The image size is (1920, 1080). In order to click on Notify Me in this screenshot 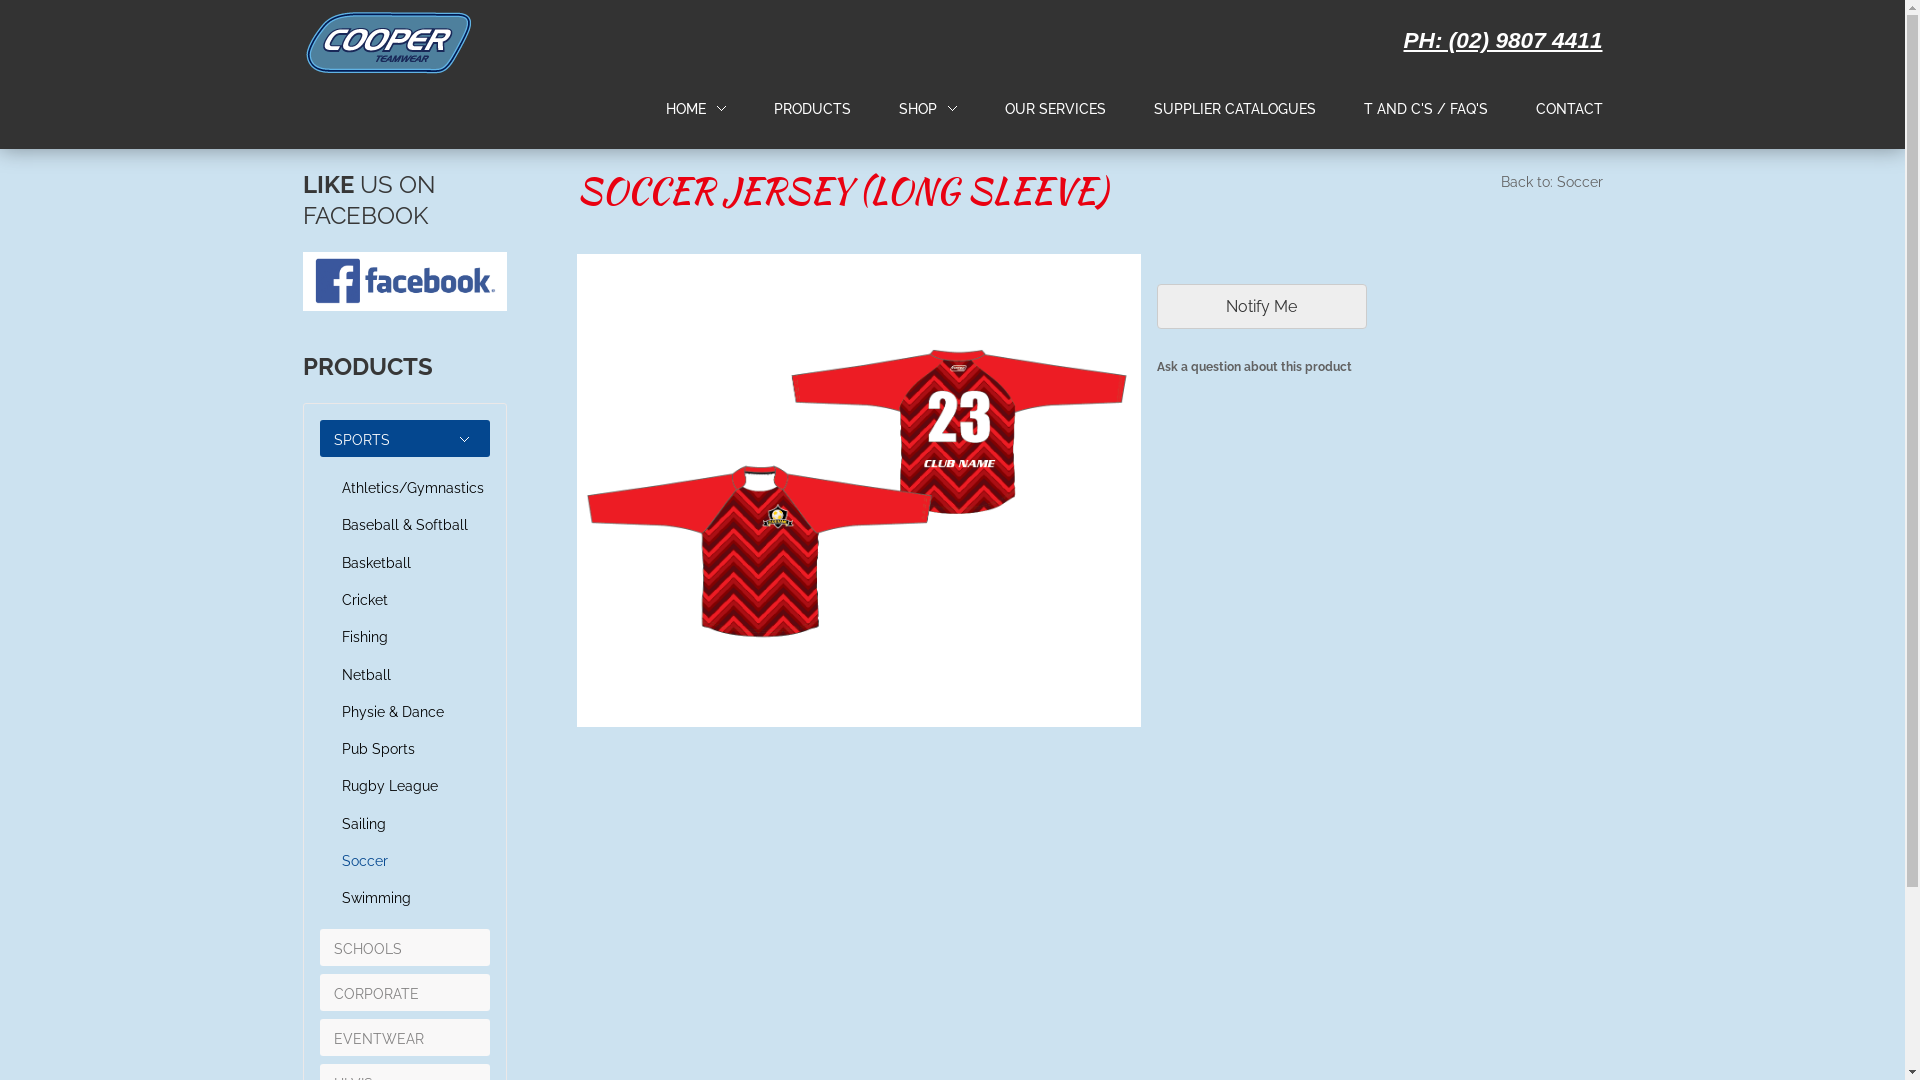, I will do `click(1262, 306)`.